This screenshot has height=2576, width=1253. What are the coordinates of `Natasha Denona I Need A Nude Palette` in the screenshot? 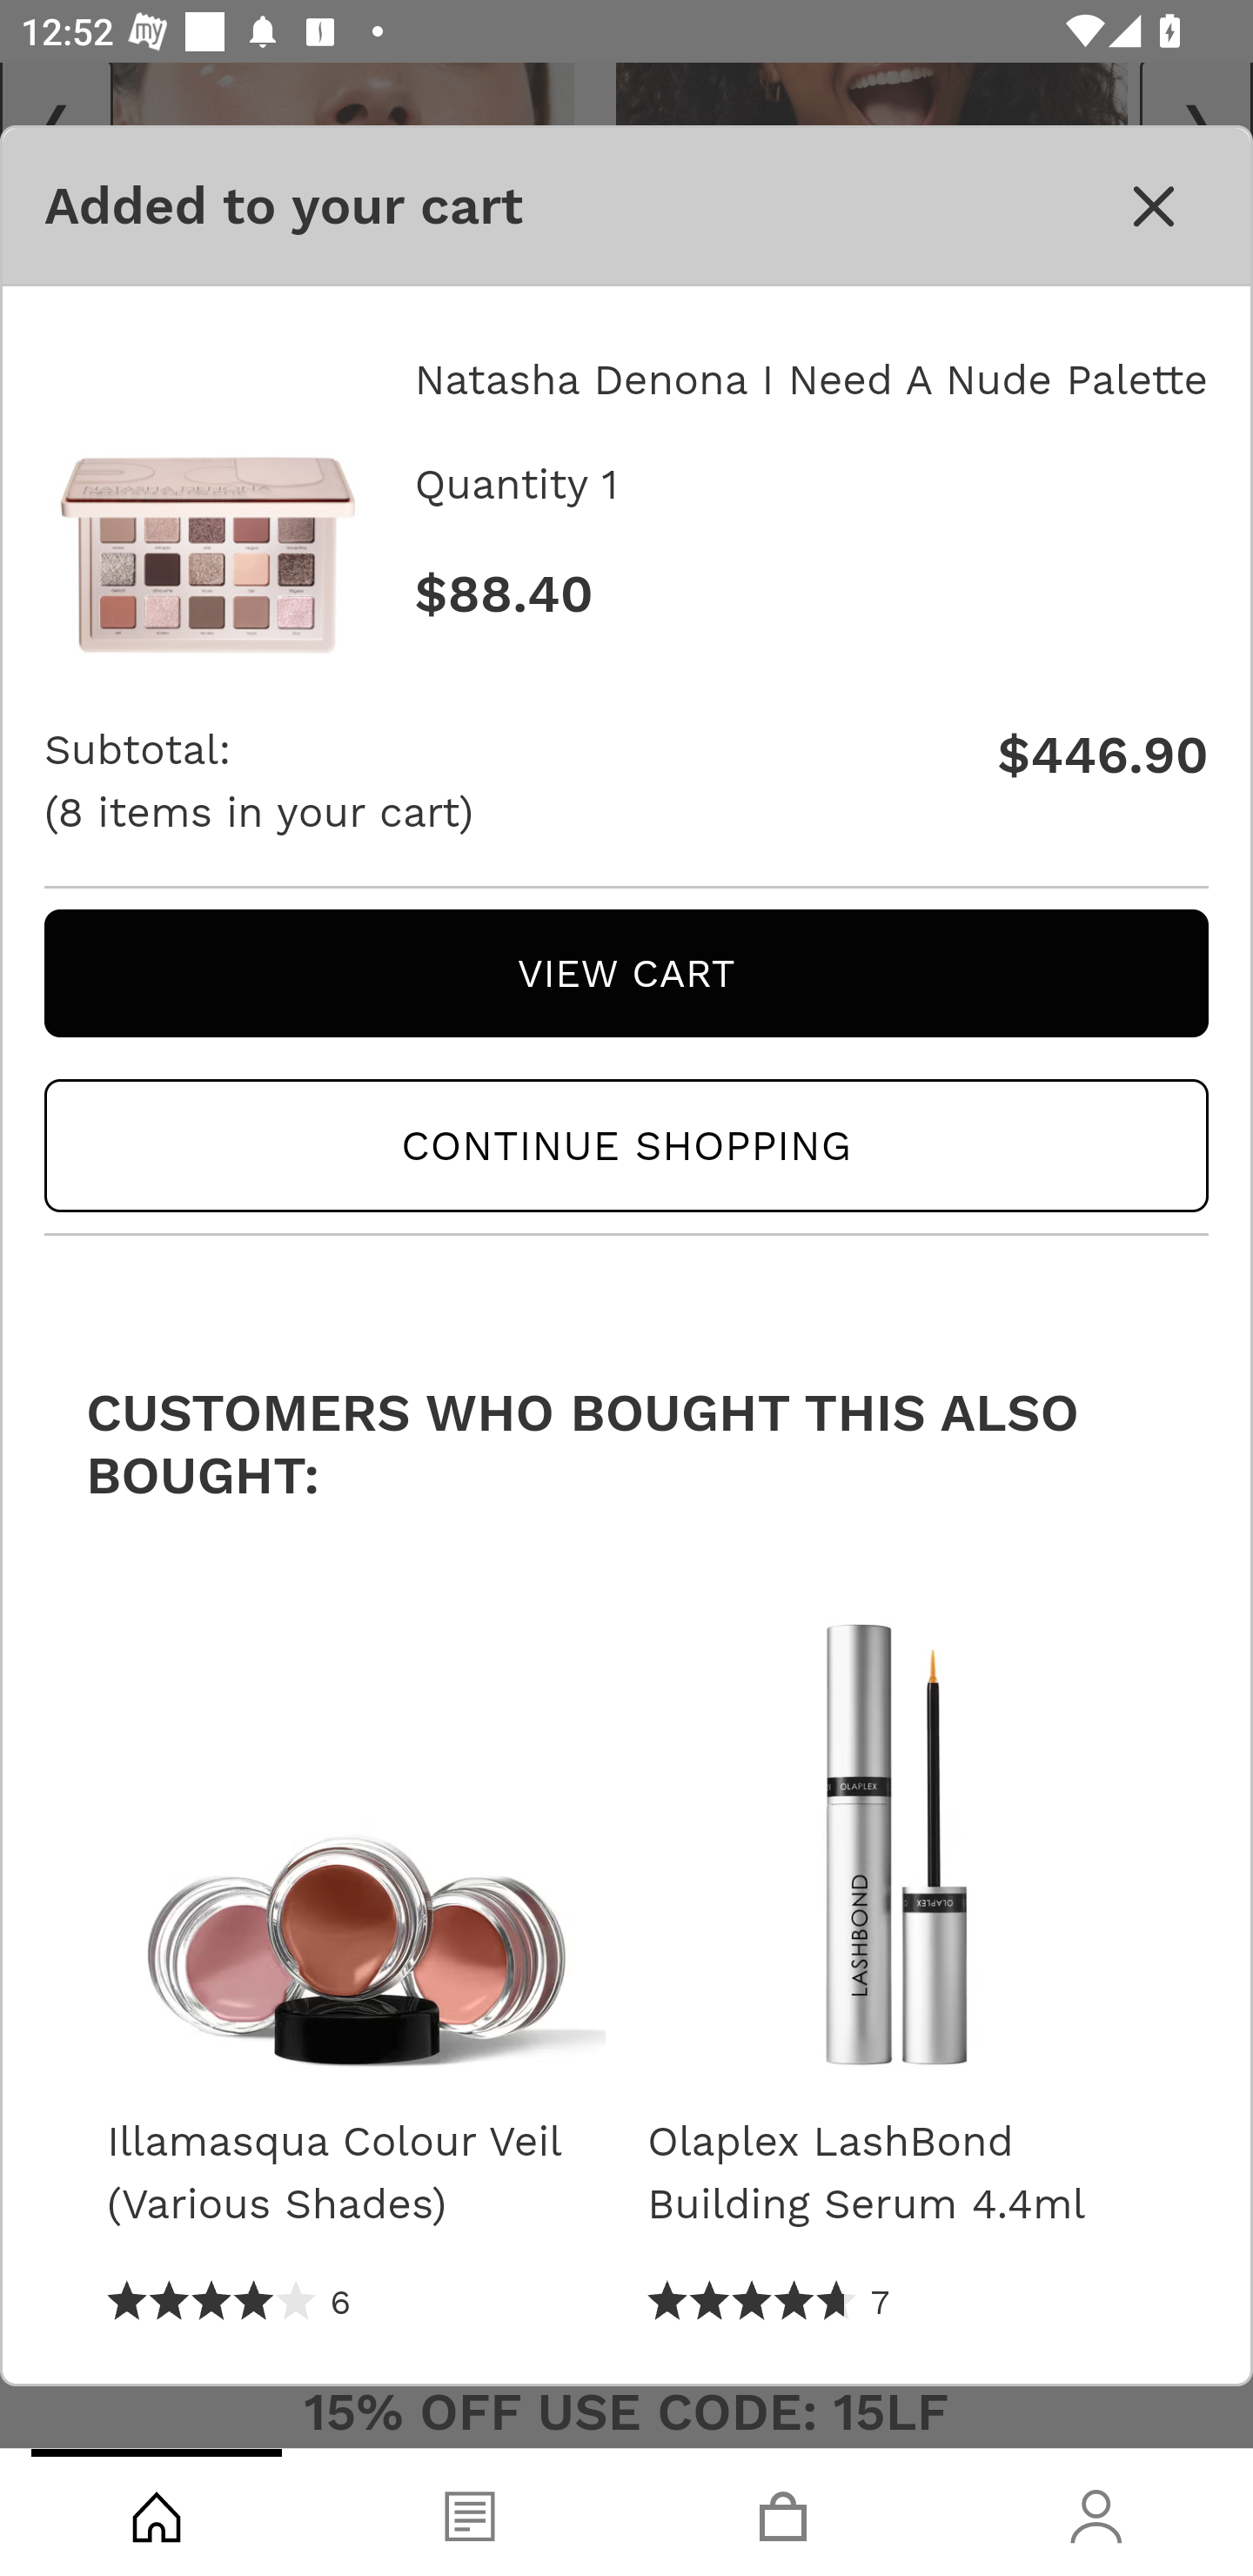 It's located at (209, 491).